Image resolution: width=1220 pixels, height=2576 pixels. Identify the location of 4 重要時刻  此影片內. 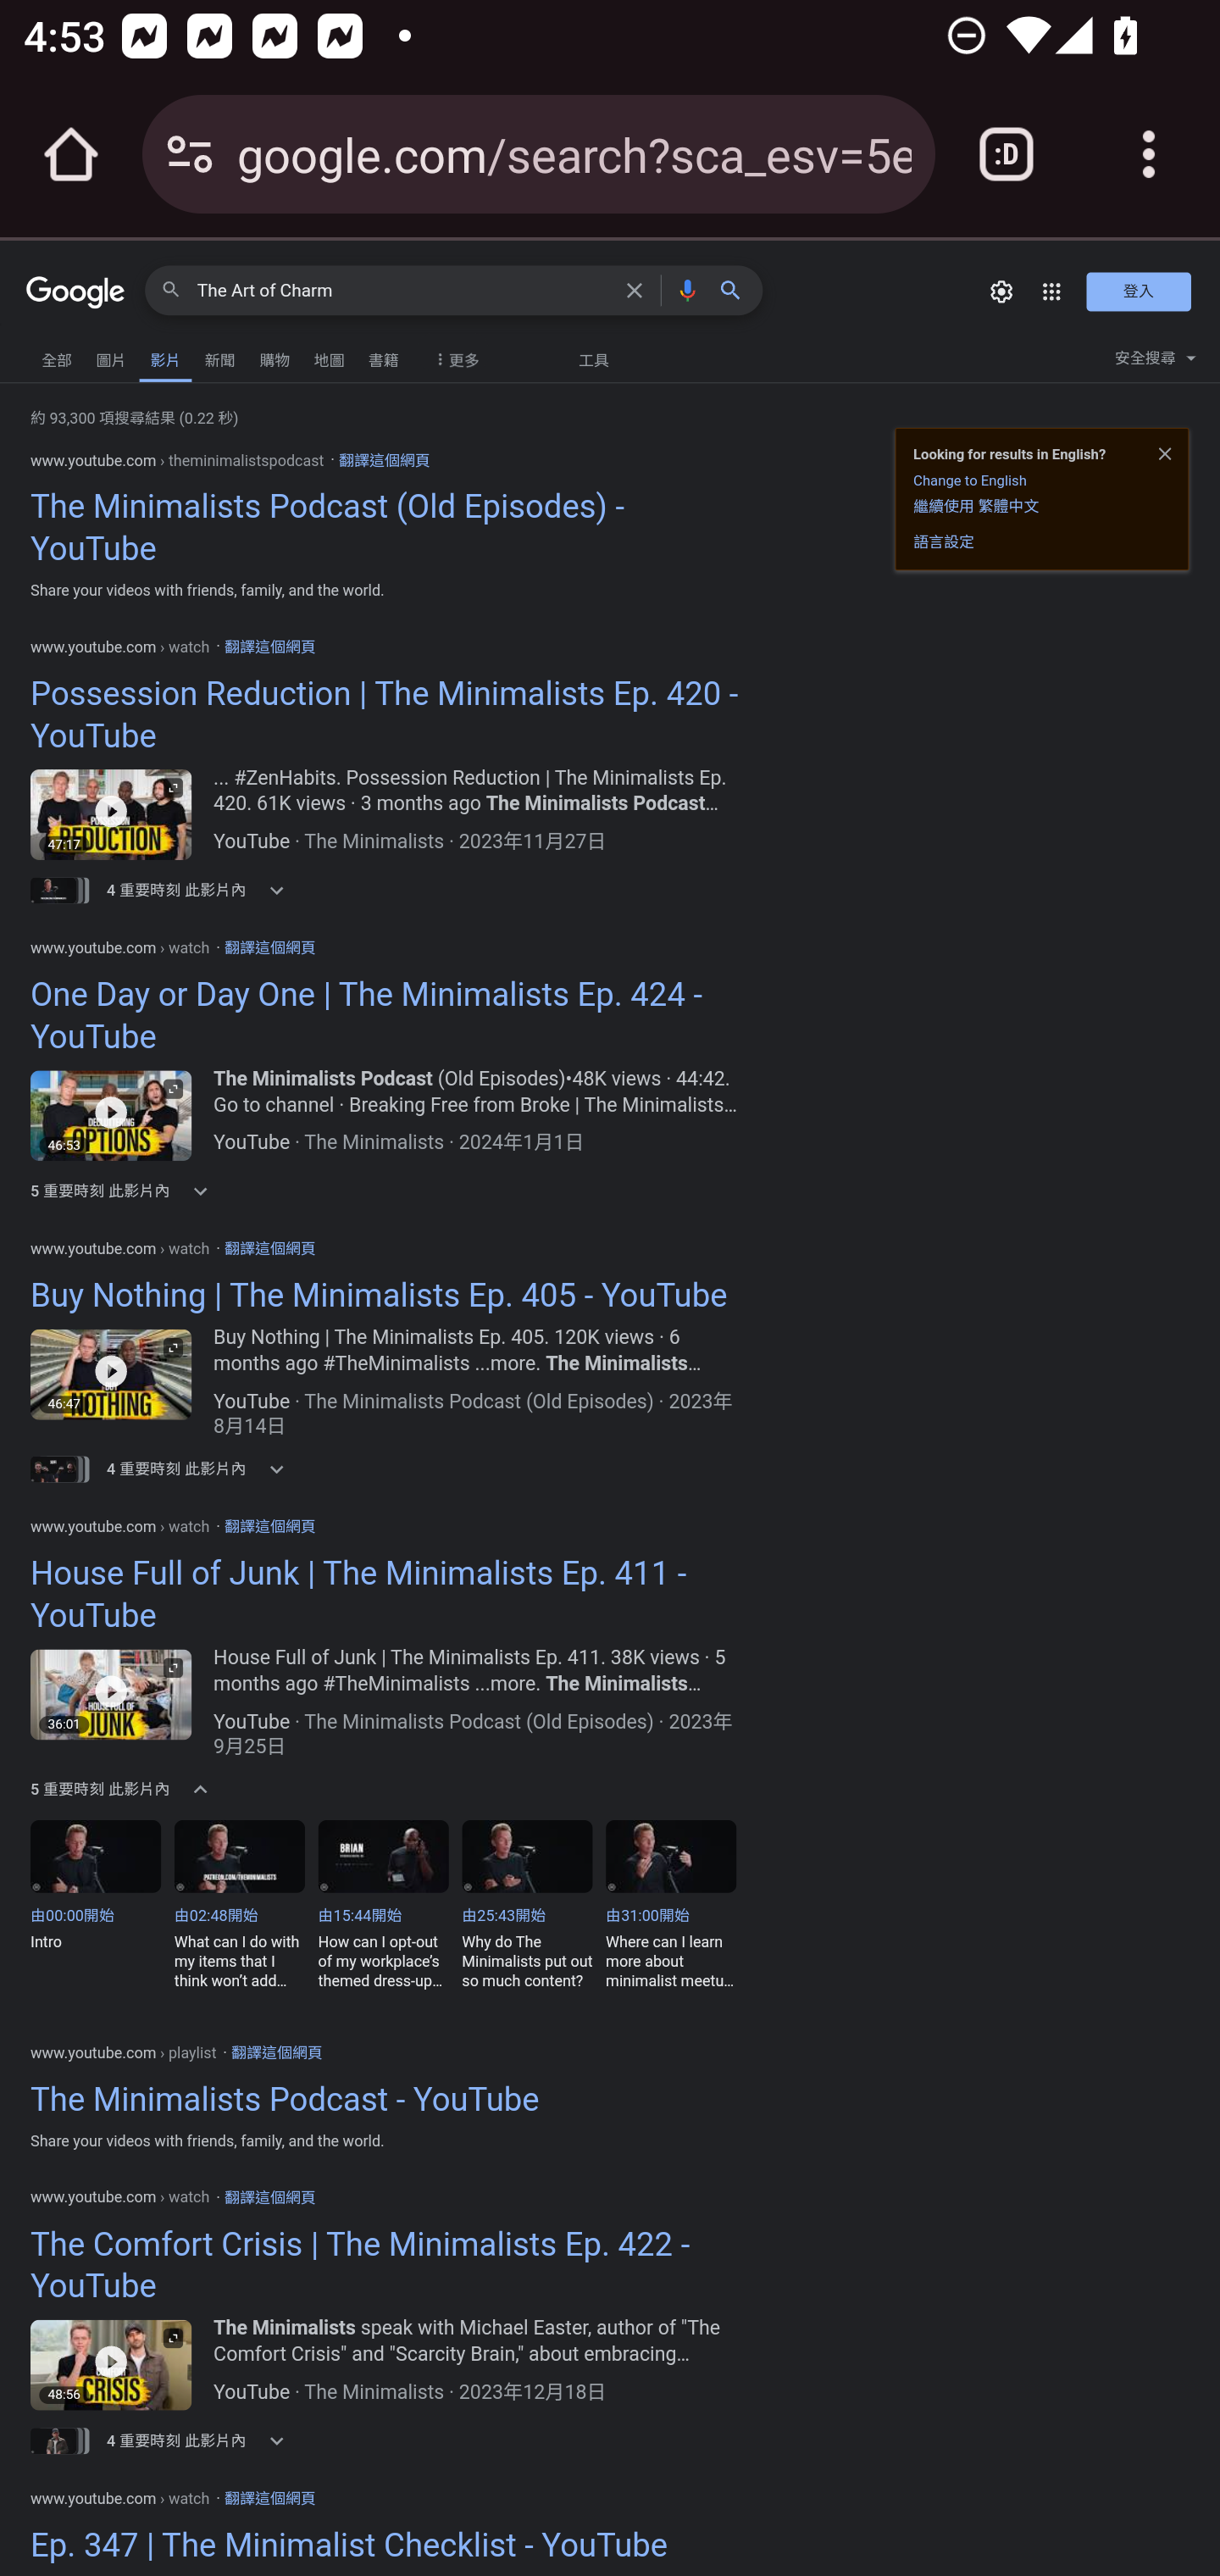
(205, 890).